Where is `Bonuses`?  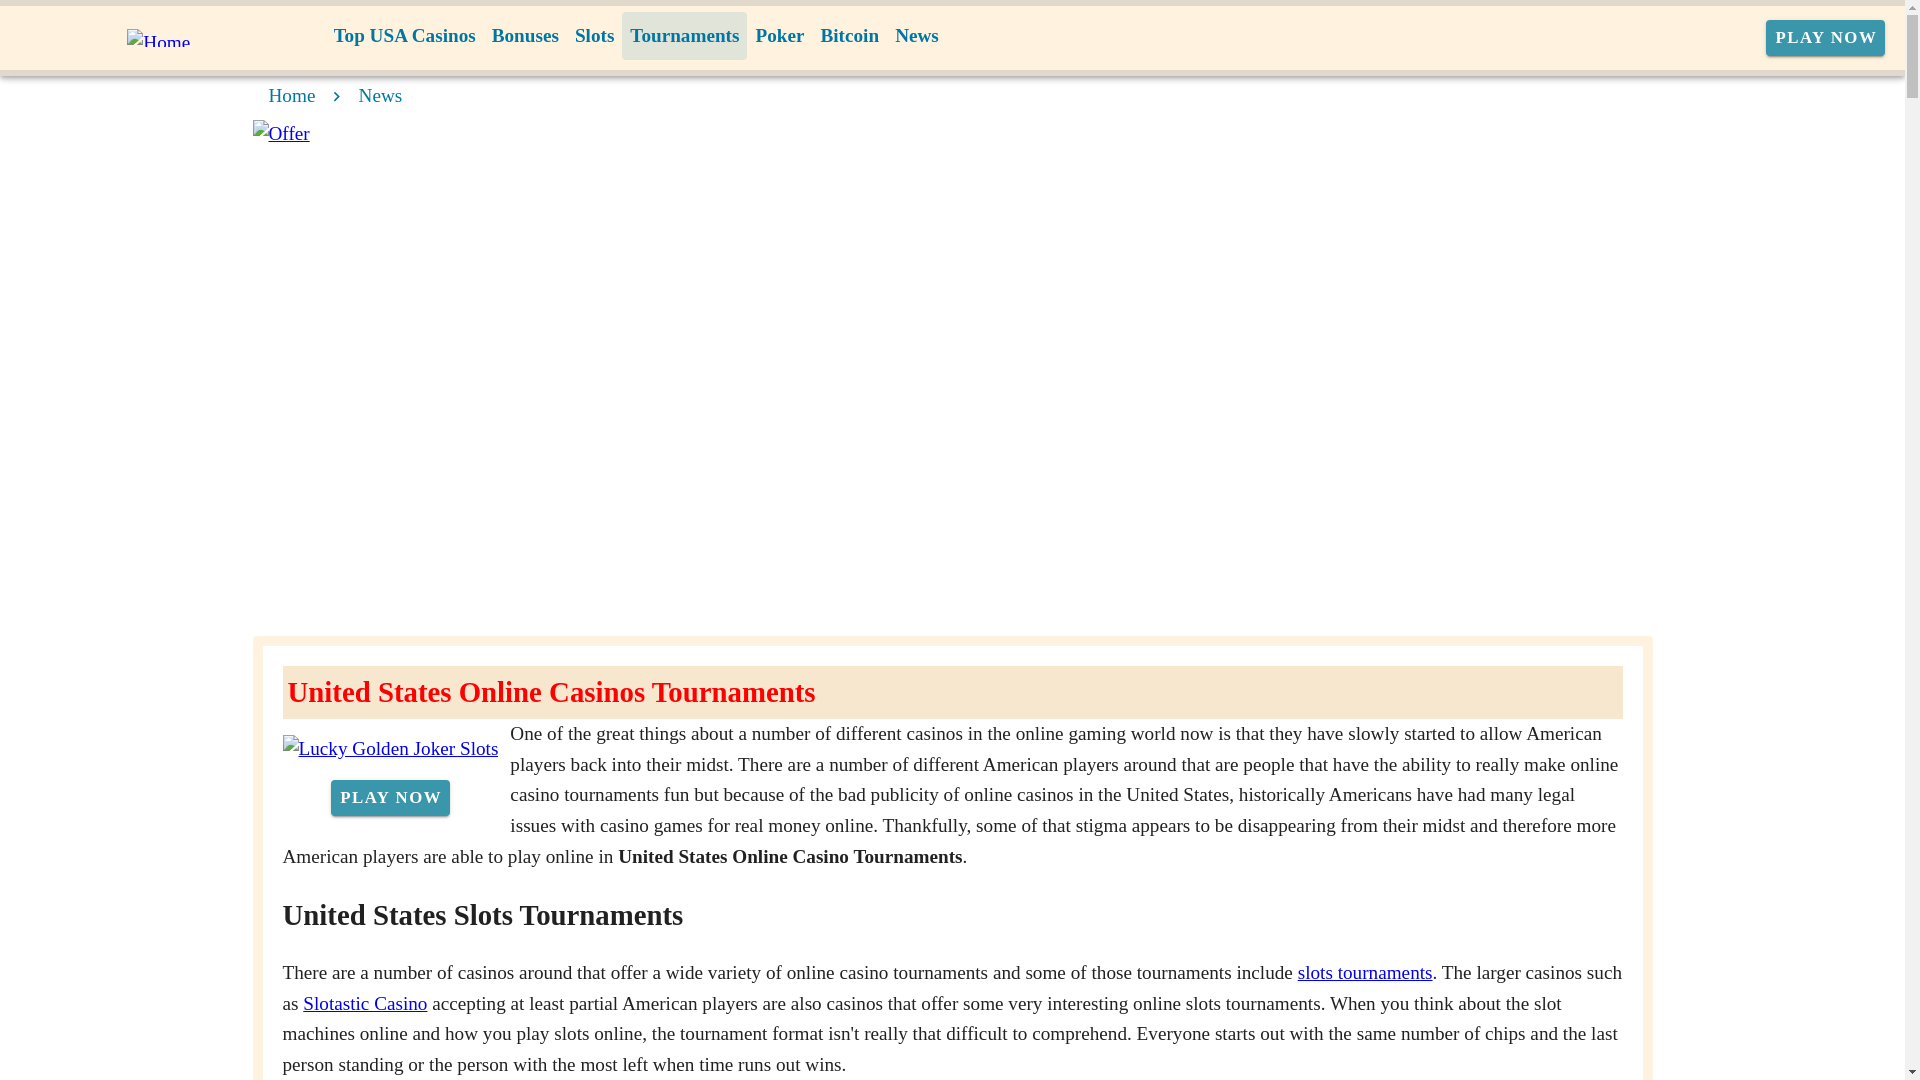
Bonuses is located at coordinates (524, 36).